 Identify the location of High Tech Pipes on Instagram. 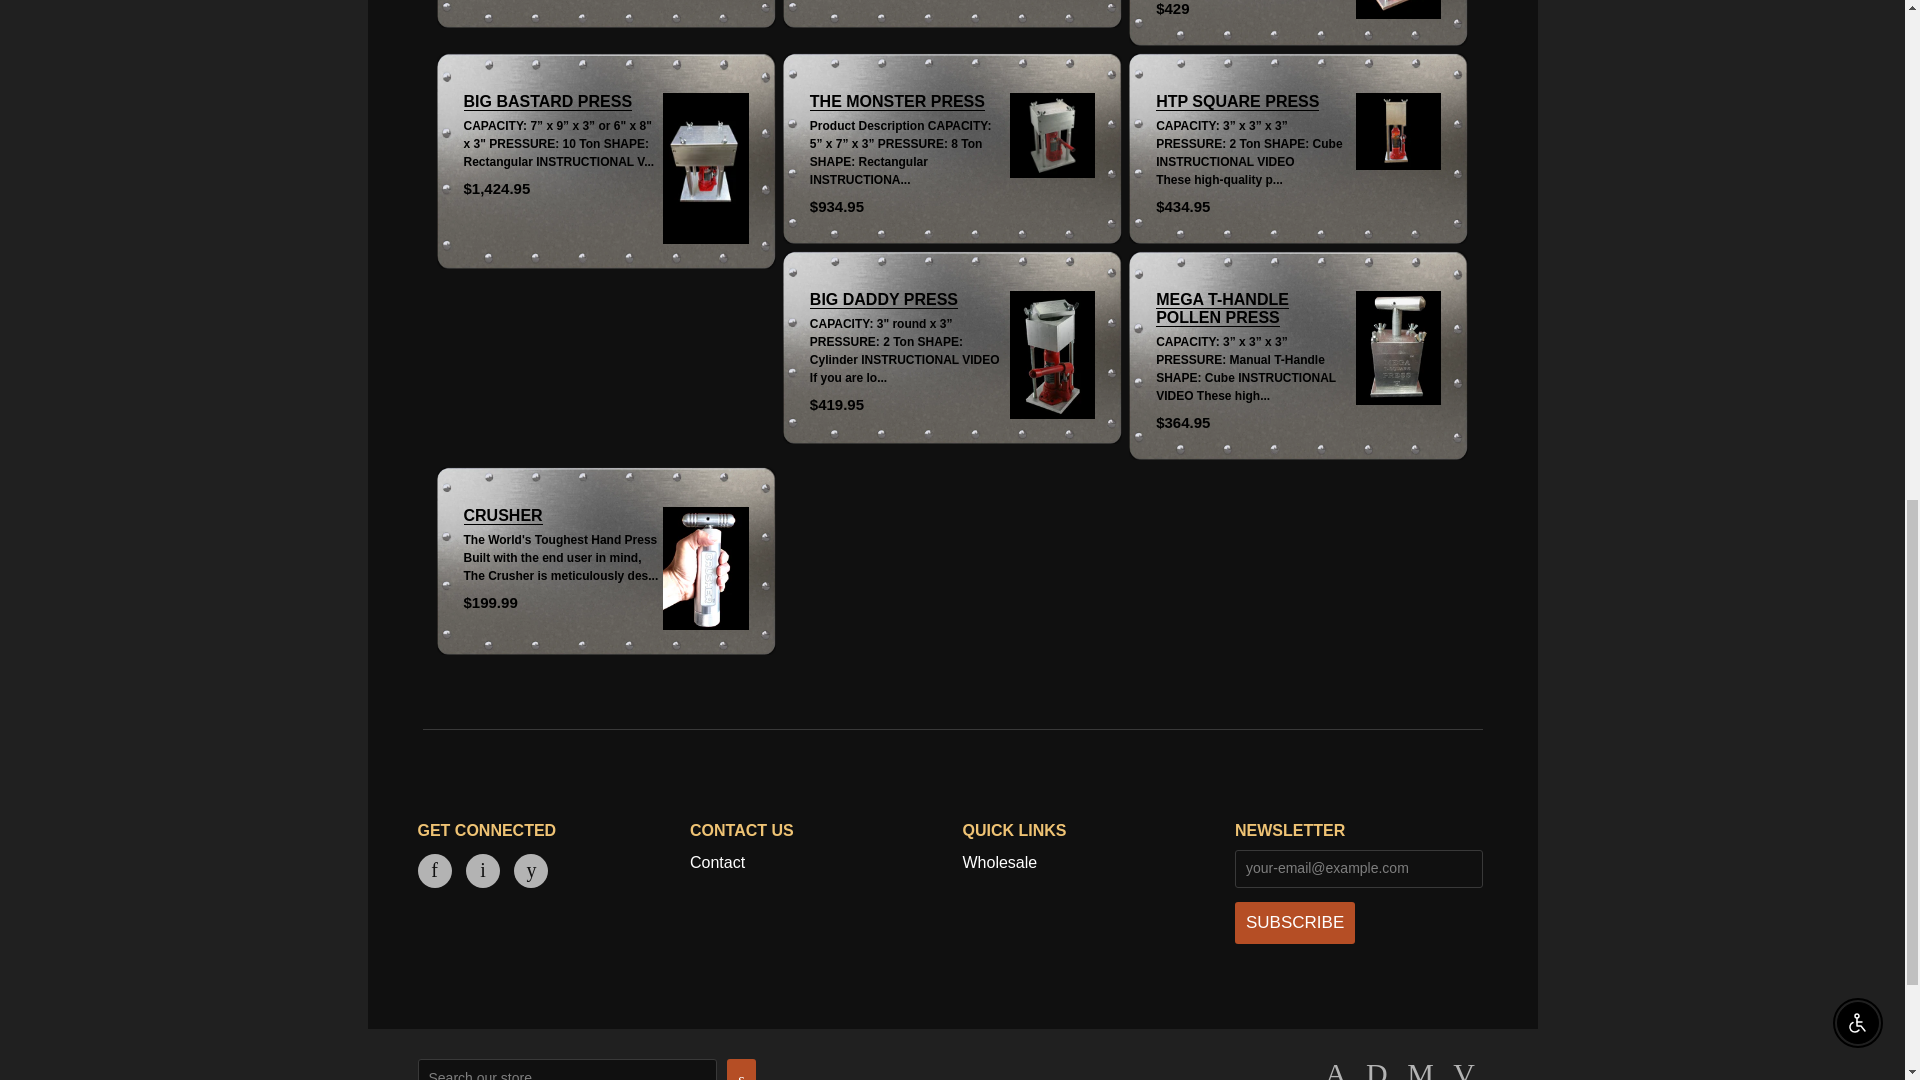
(482, 871).